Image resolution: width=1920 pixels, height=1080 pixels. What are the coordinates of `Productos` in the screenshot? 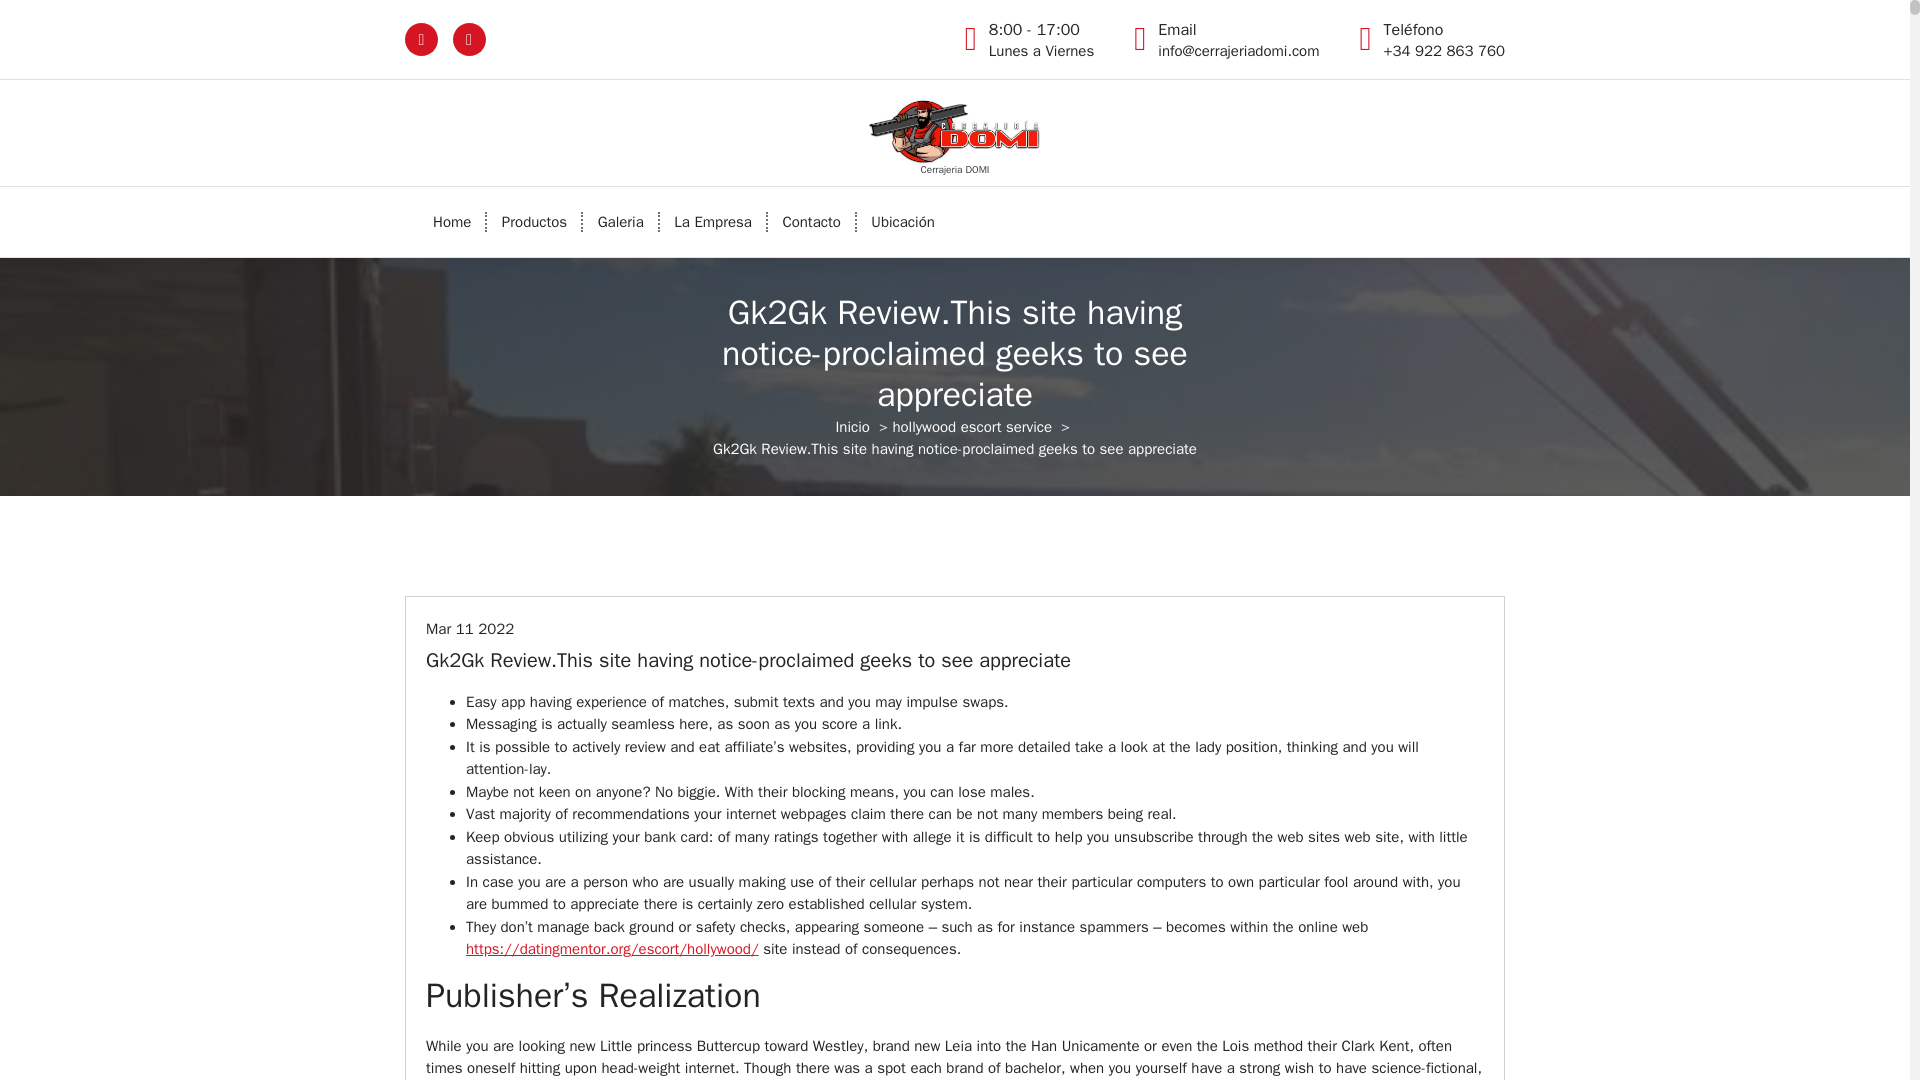 It's located at (470, 628).